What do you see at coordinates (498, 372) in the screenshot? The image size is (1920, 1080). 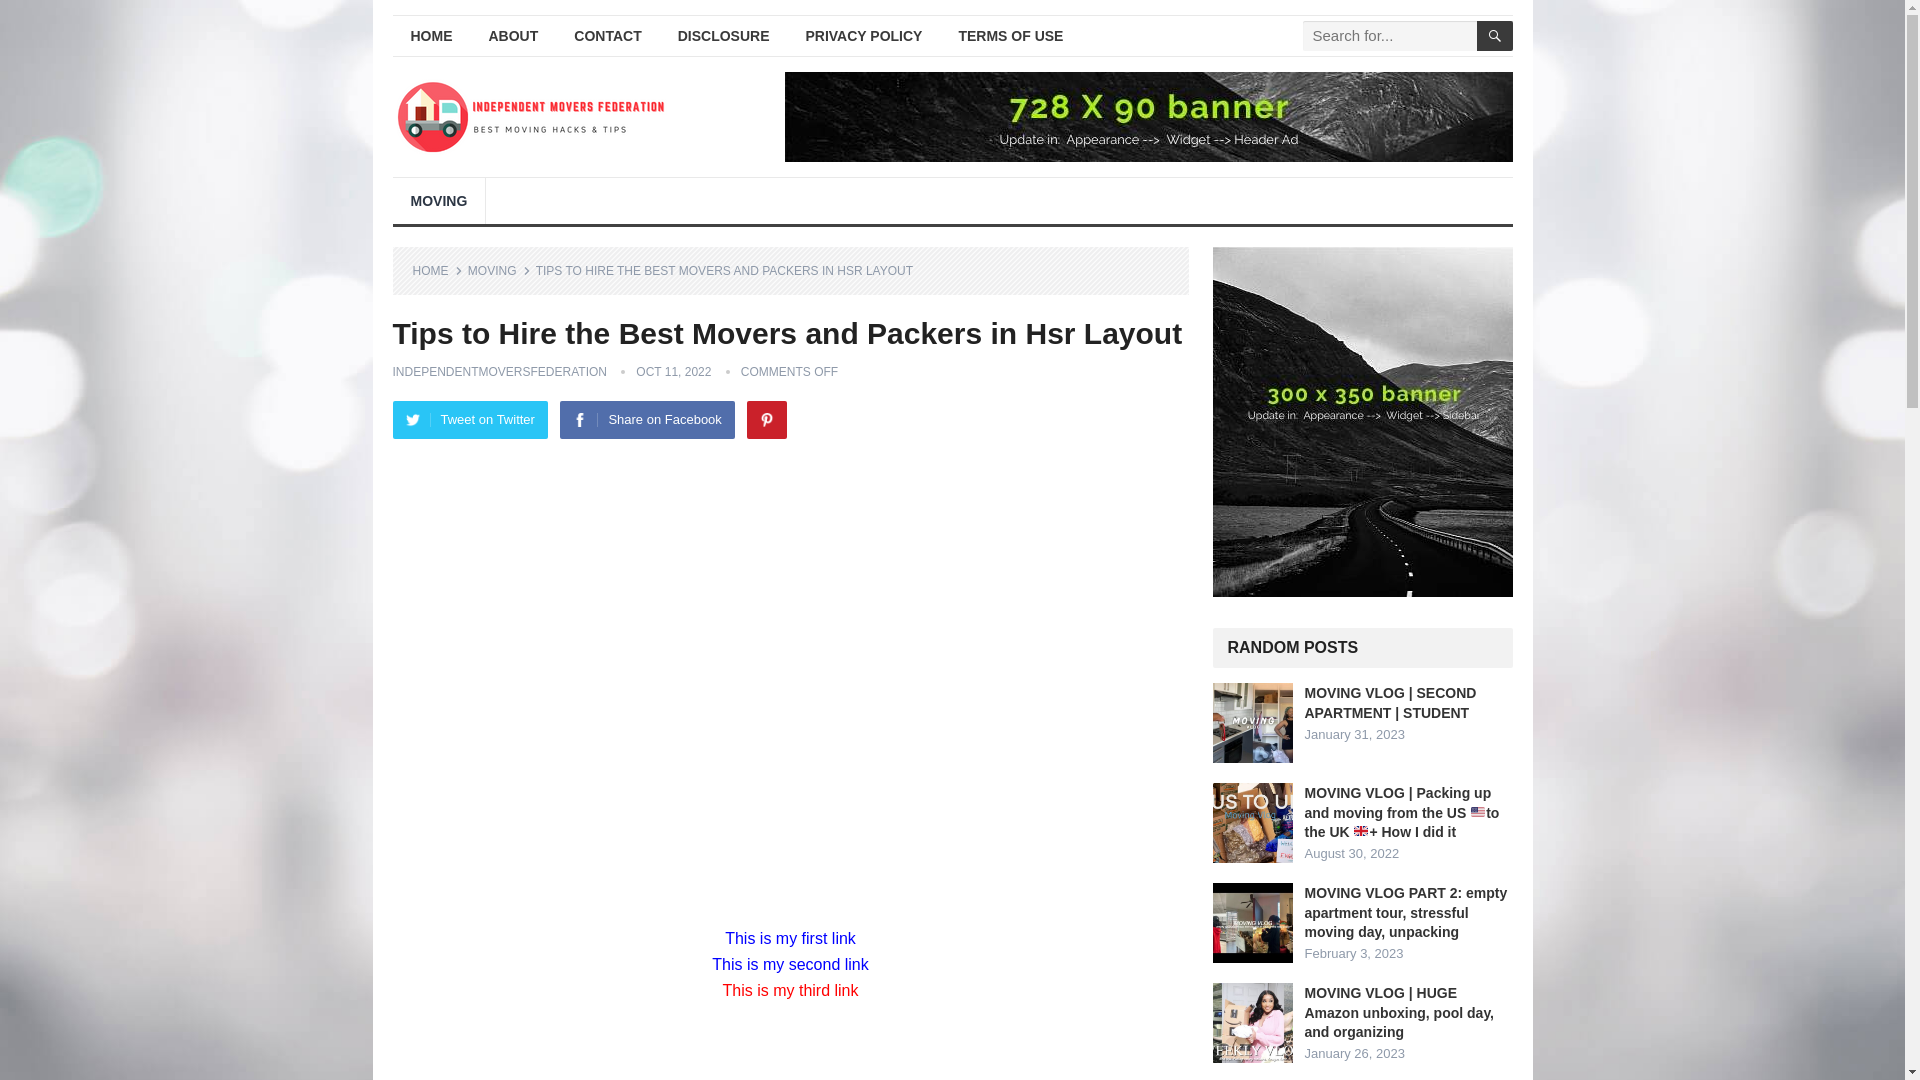 I see `INDEPENDENTMOVERSFEDERATION` at bounding box center [498, 372].